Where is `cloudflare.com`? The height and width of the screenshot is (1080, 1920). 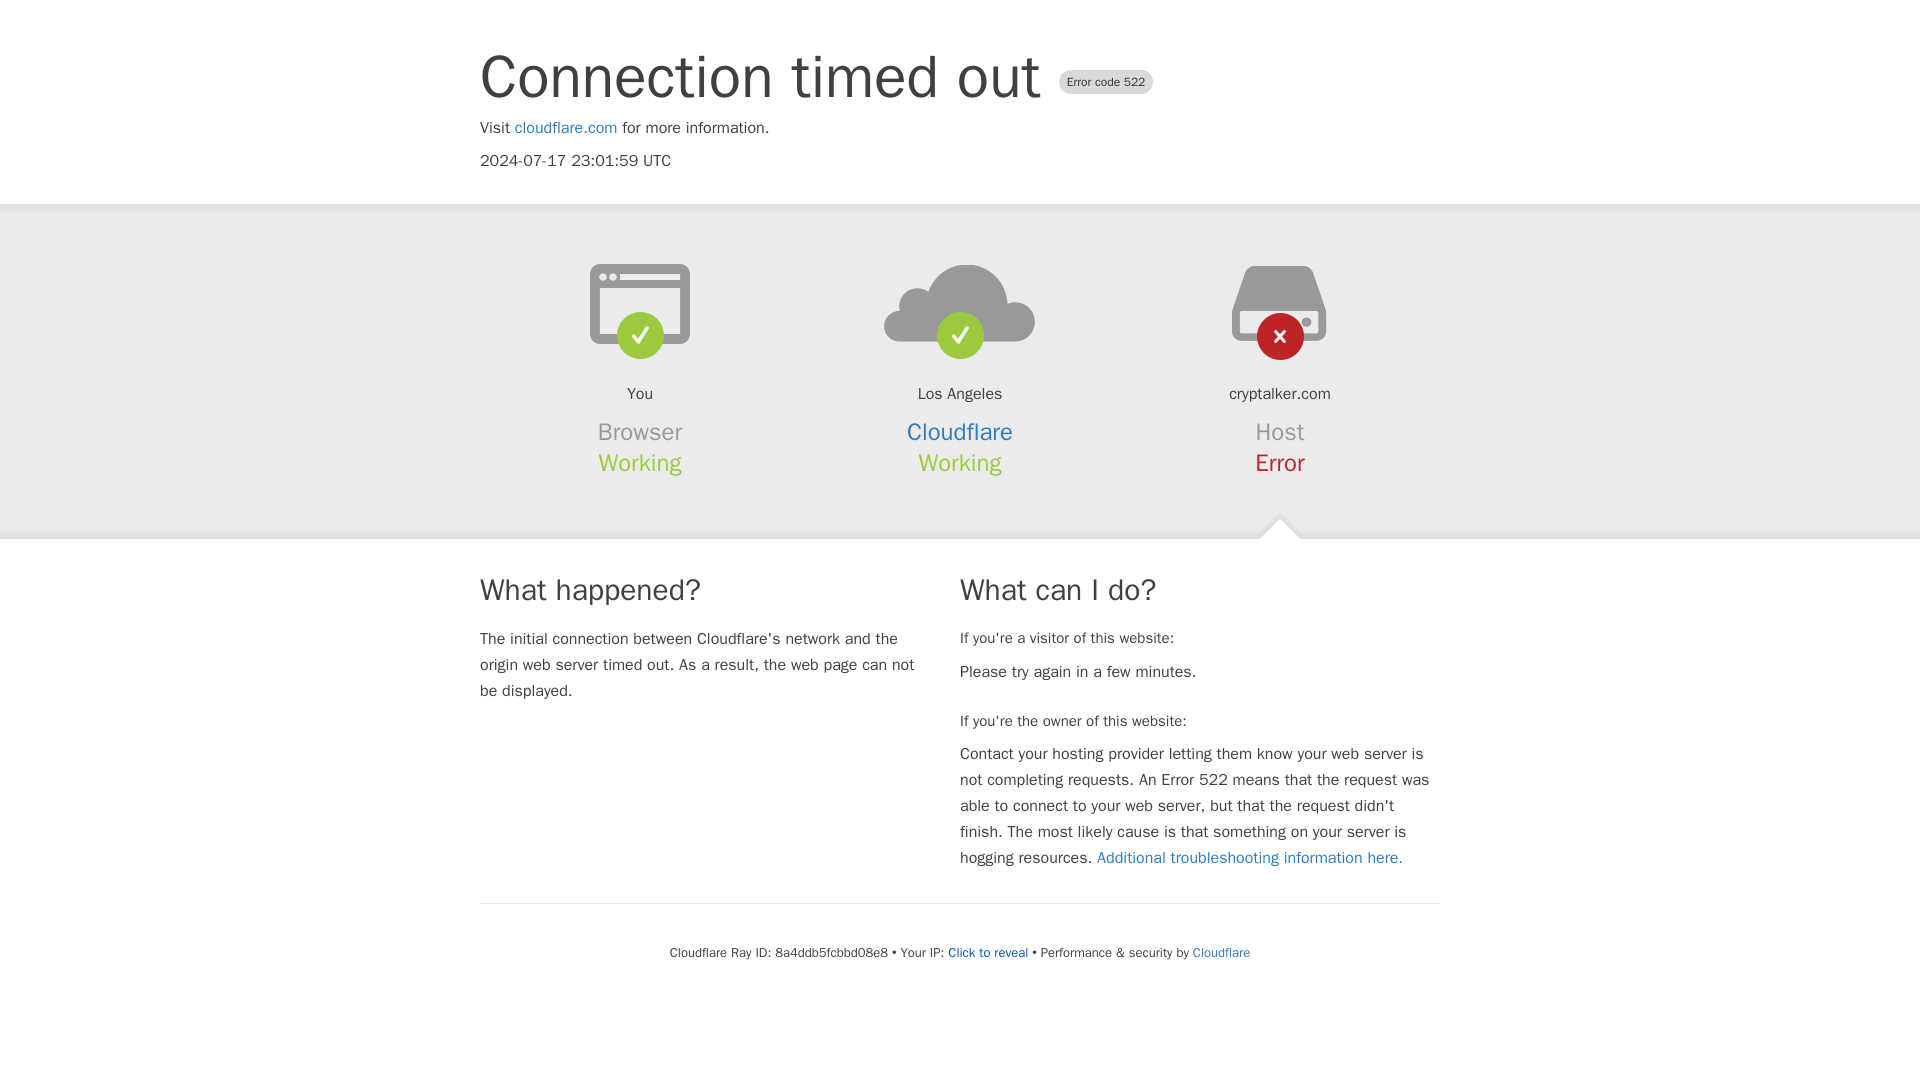
cloudflare.com is located at coordinates (566, 128).